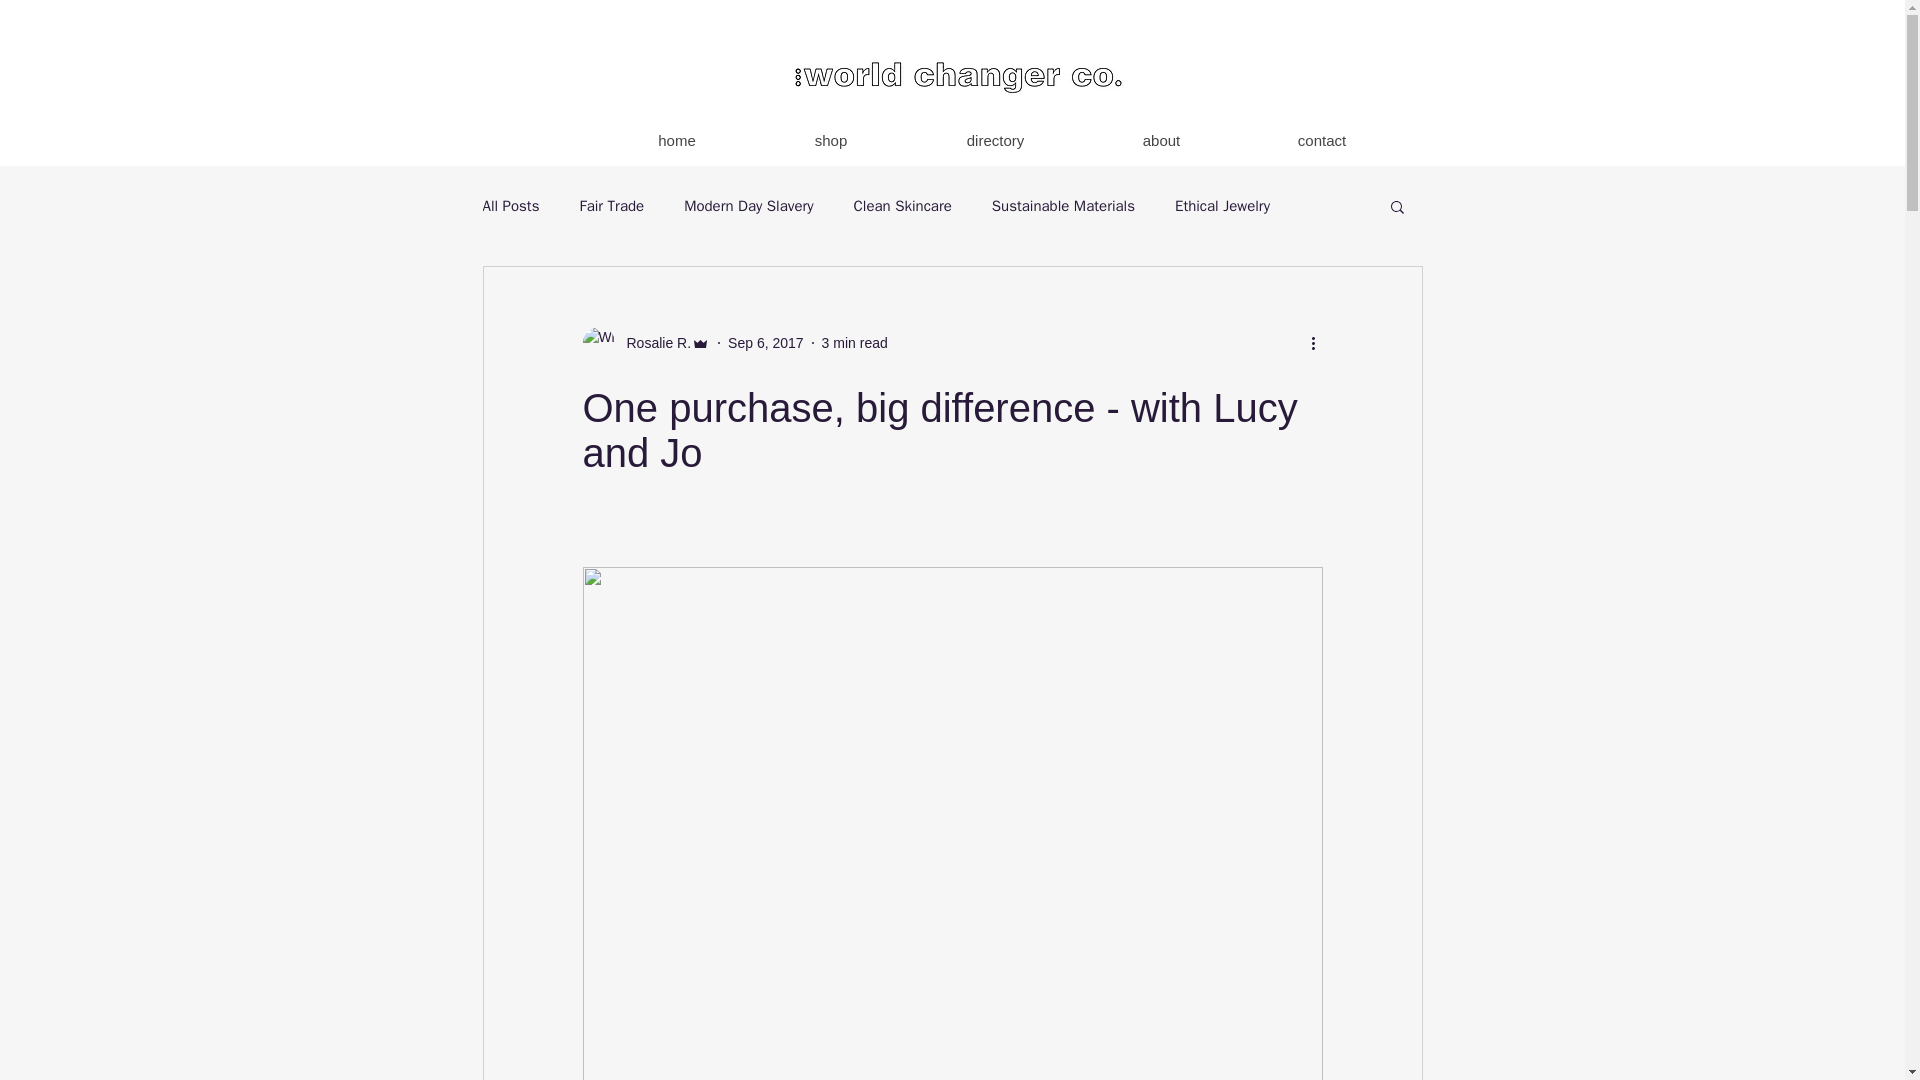 The height and width of the screenshot is (1080, 1920). Describe the element at coordinates (611, 204) in the screenshot. I see `Fair Trade` at that location.